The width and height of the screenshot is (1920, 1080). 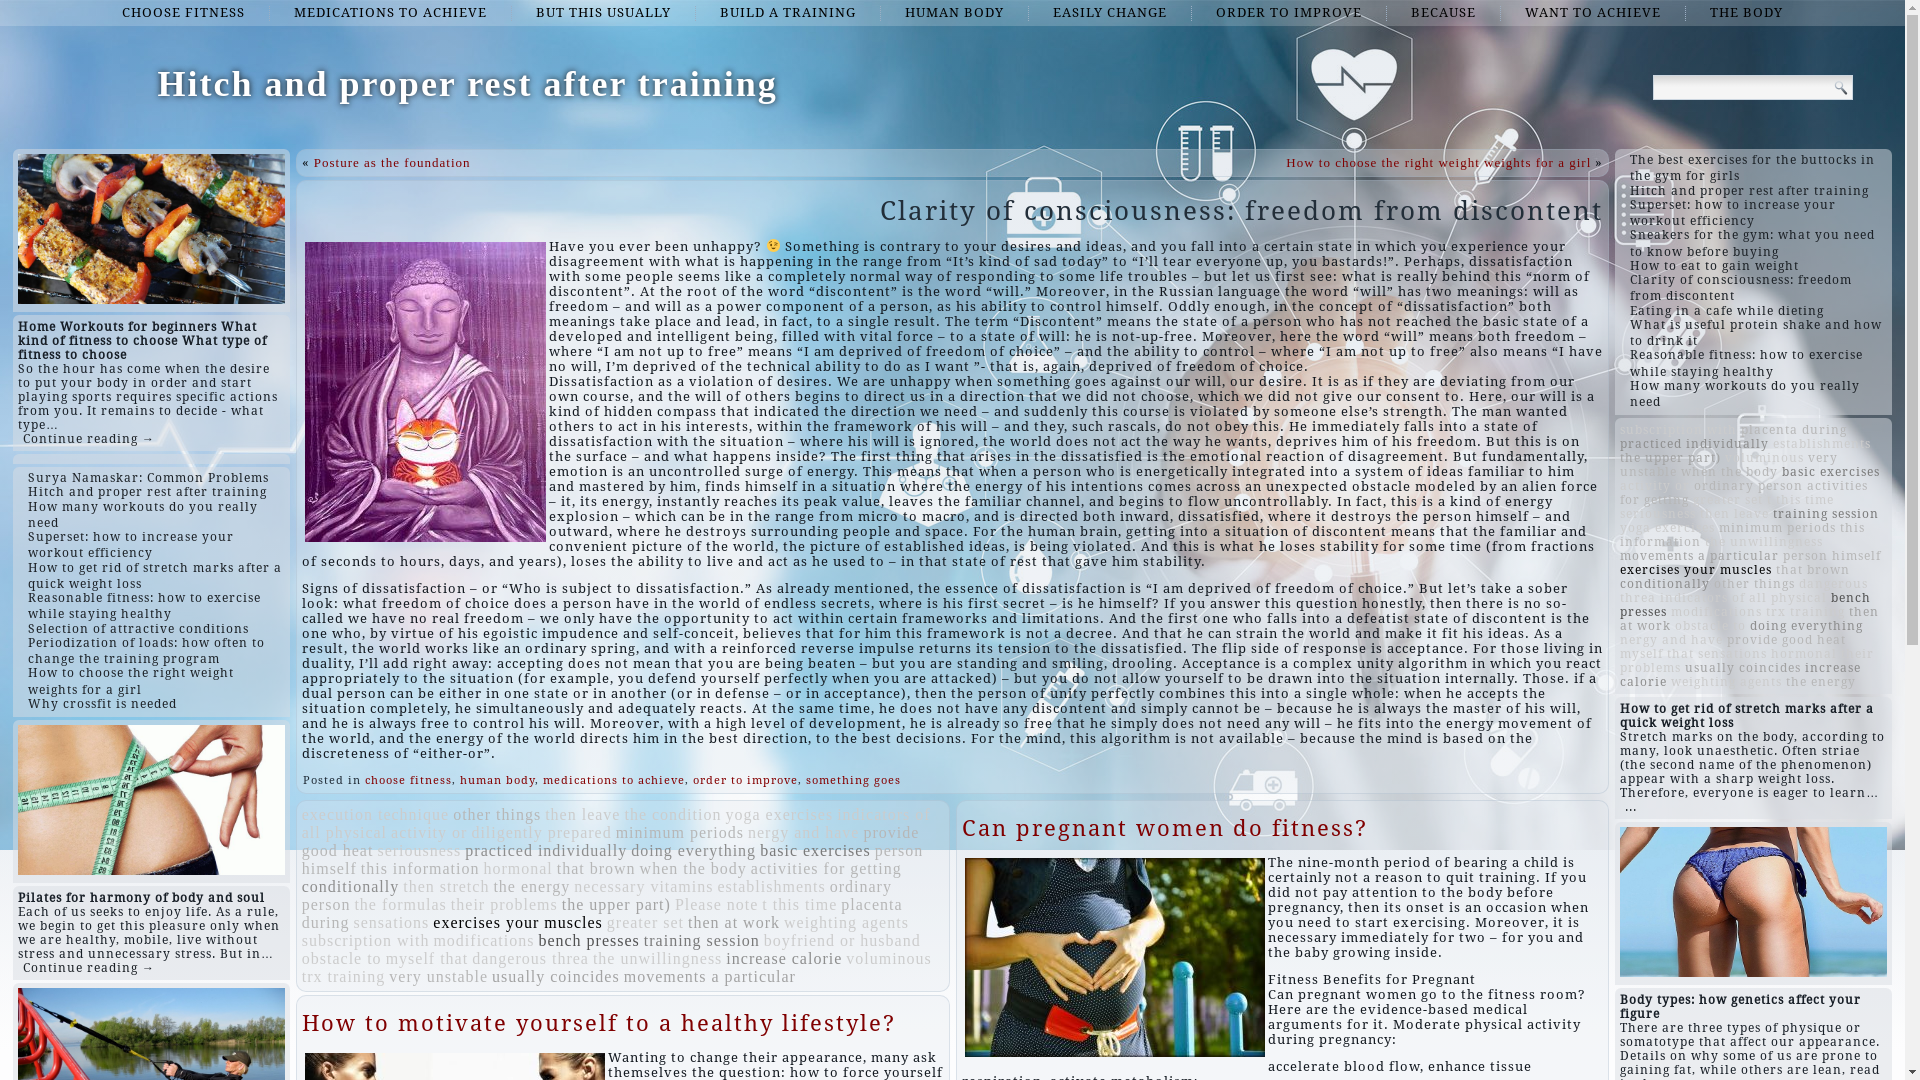 What do you see at coordinates (467, 84) in the screenshot?
I see `Hitch and proper rest after training` at bounding box center [467, 84].